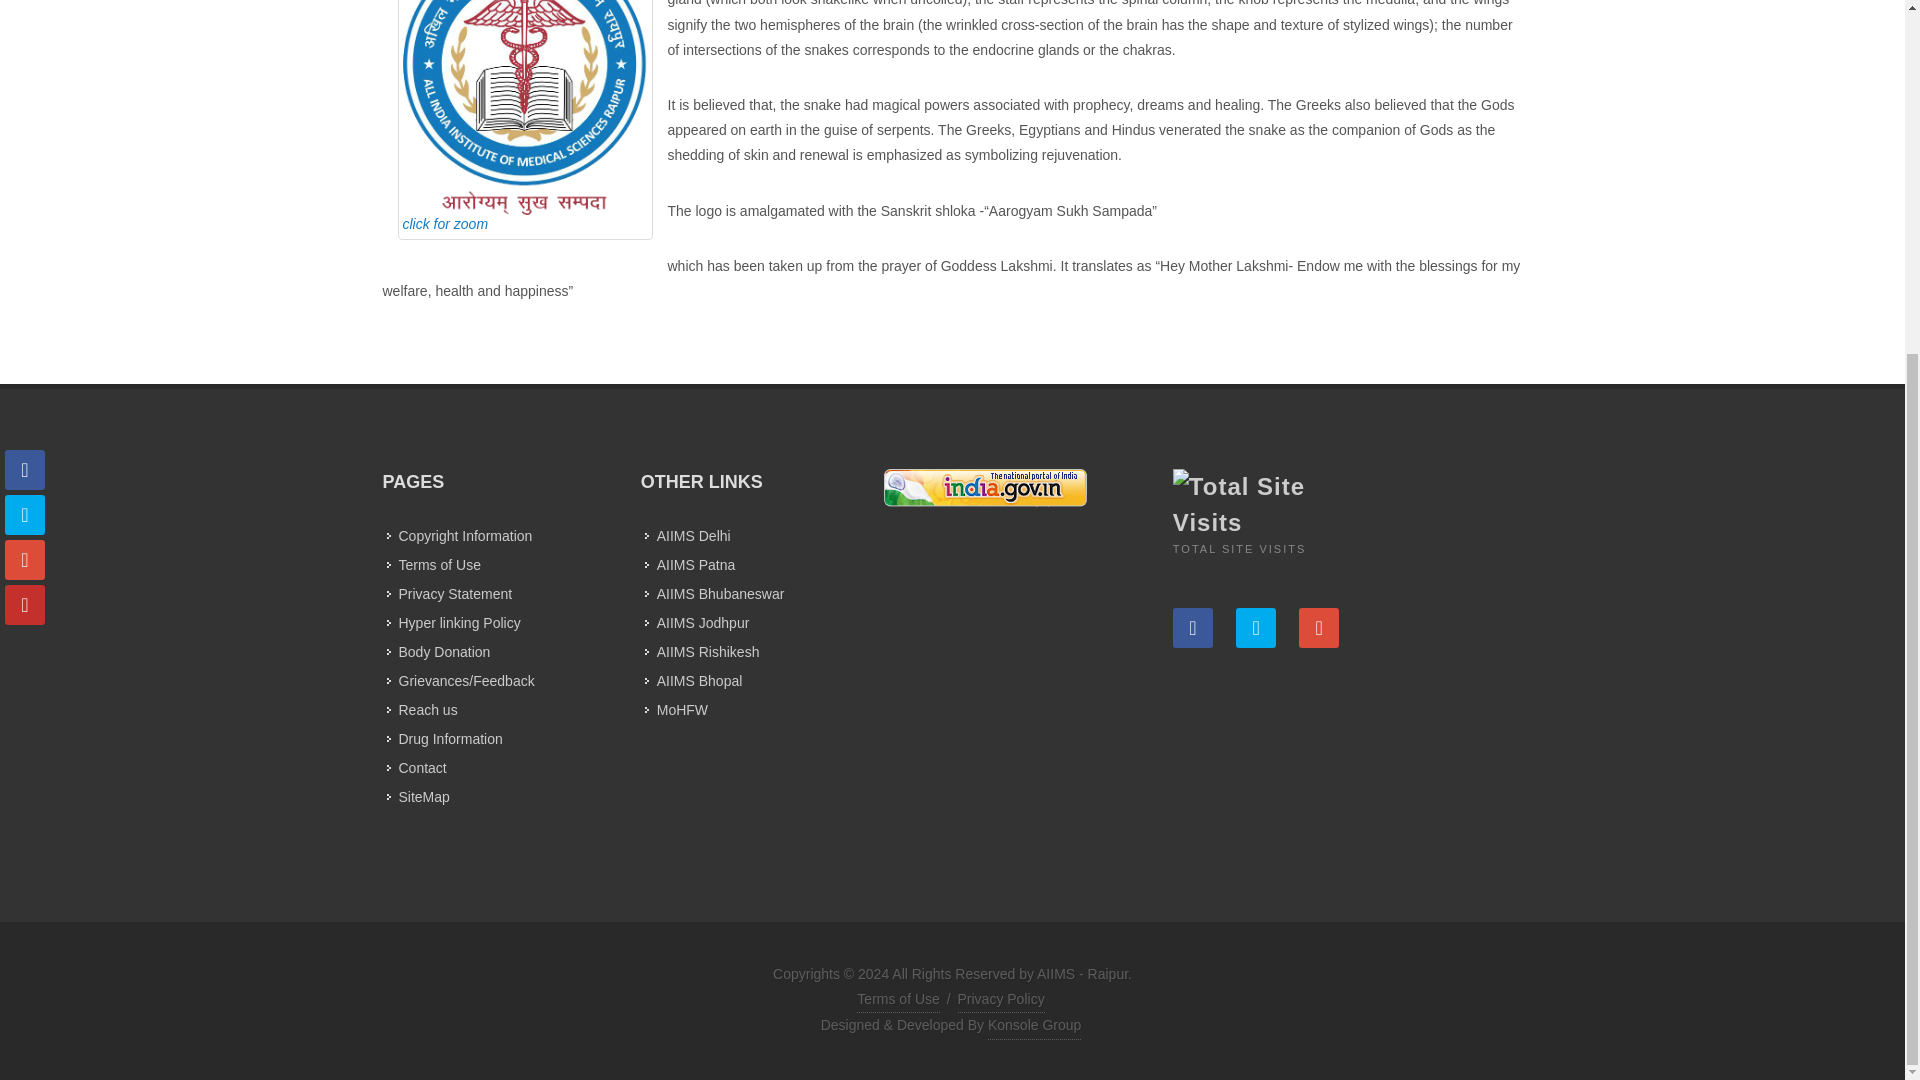  What do you see at coordinates (1318, 628) in the screenshot?
I see `Google Plus` at bounding box center [1318, 628].